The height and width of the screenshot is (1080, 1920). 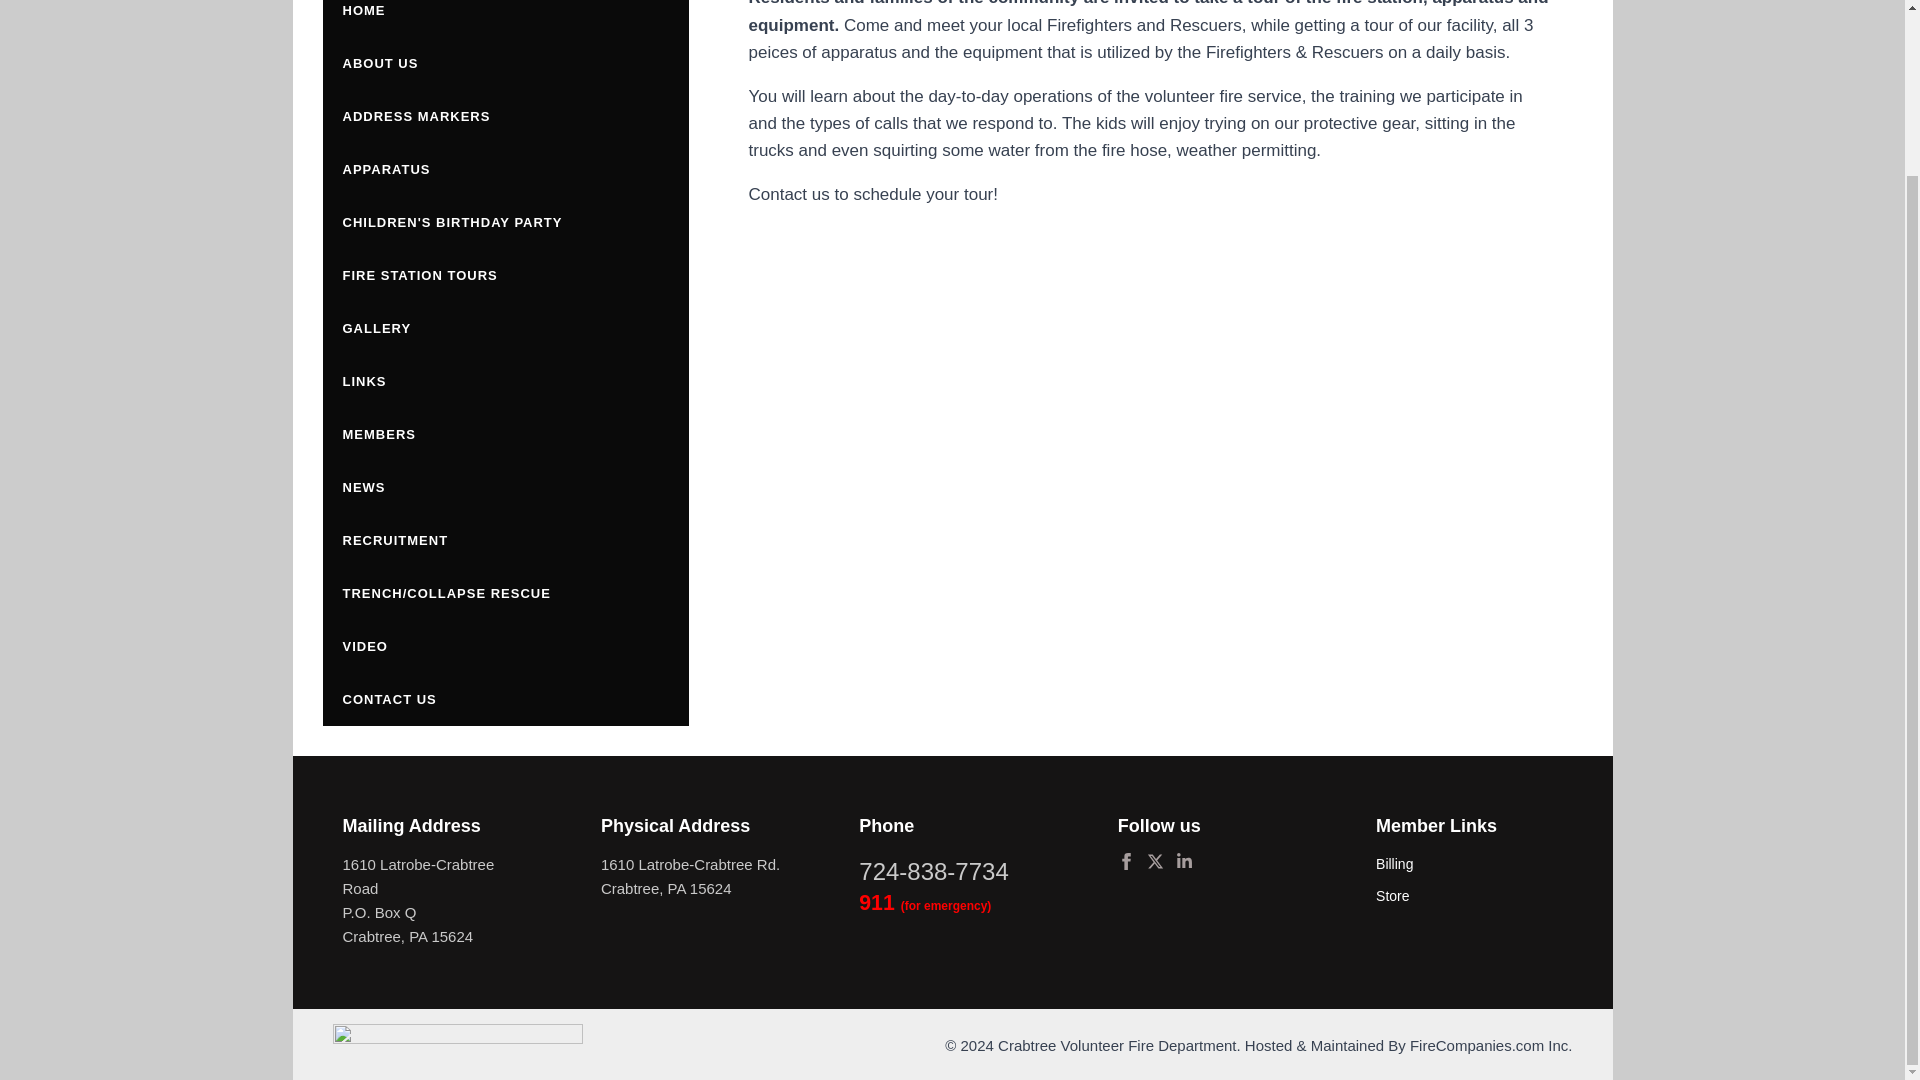 I want to click on MEMBERS, so click(x=504, y=434).